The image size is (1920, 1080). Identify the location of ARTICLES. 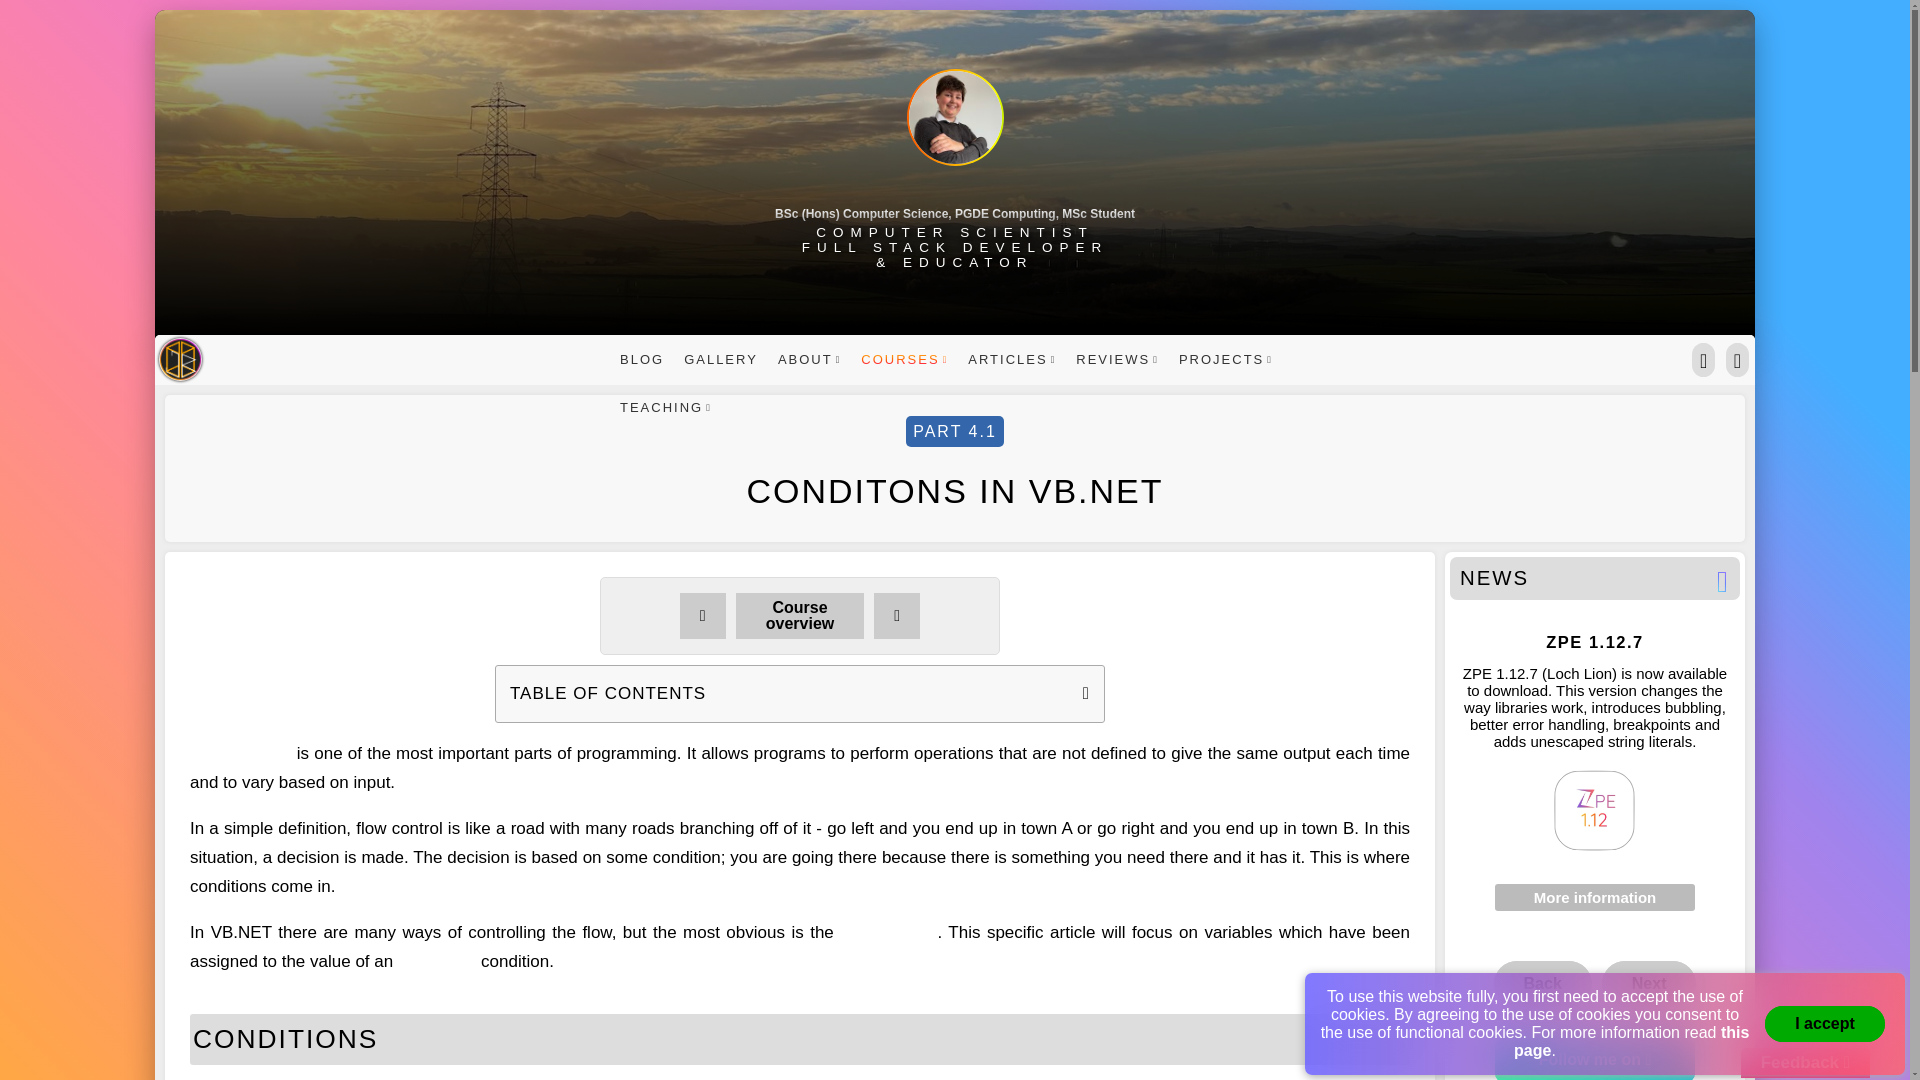
(1012, 358).